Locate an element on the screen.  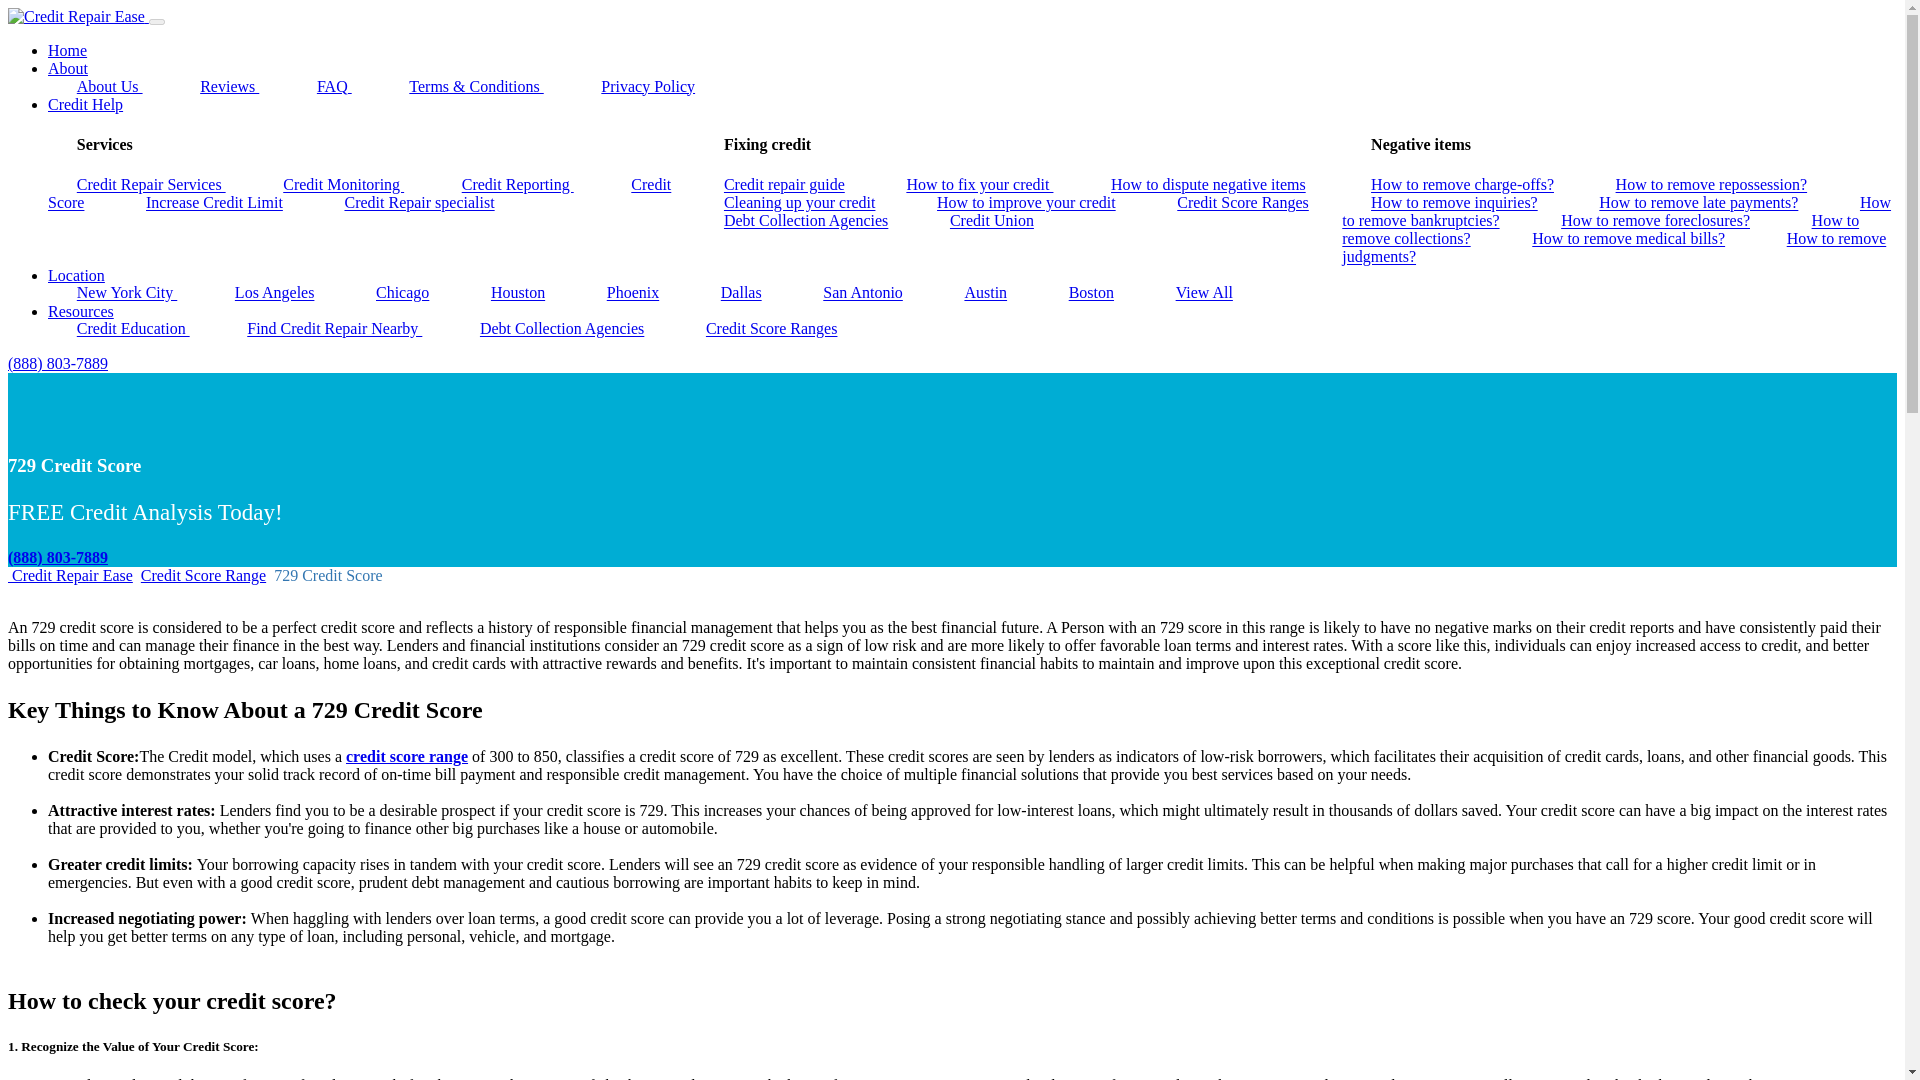
Phoenix is located at coordinates (632, 292).